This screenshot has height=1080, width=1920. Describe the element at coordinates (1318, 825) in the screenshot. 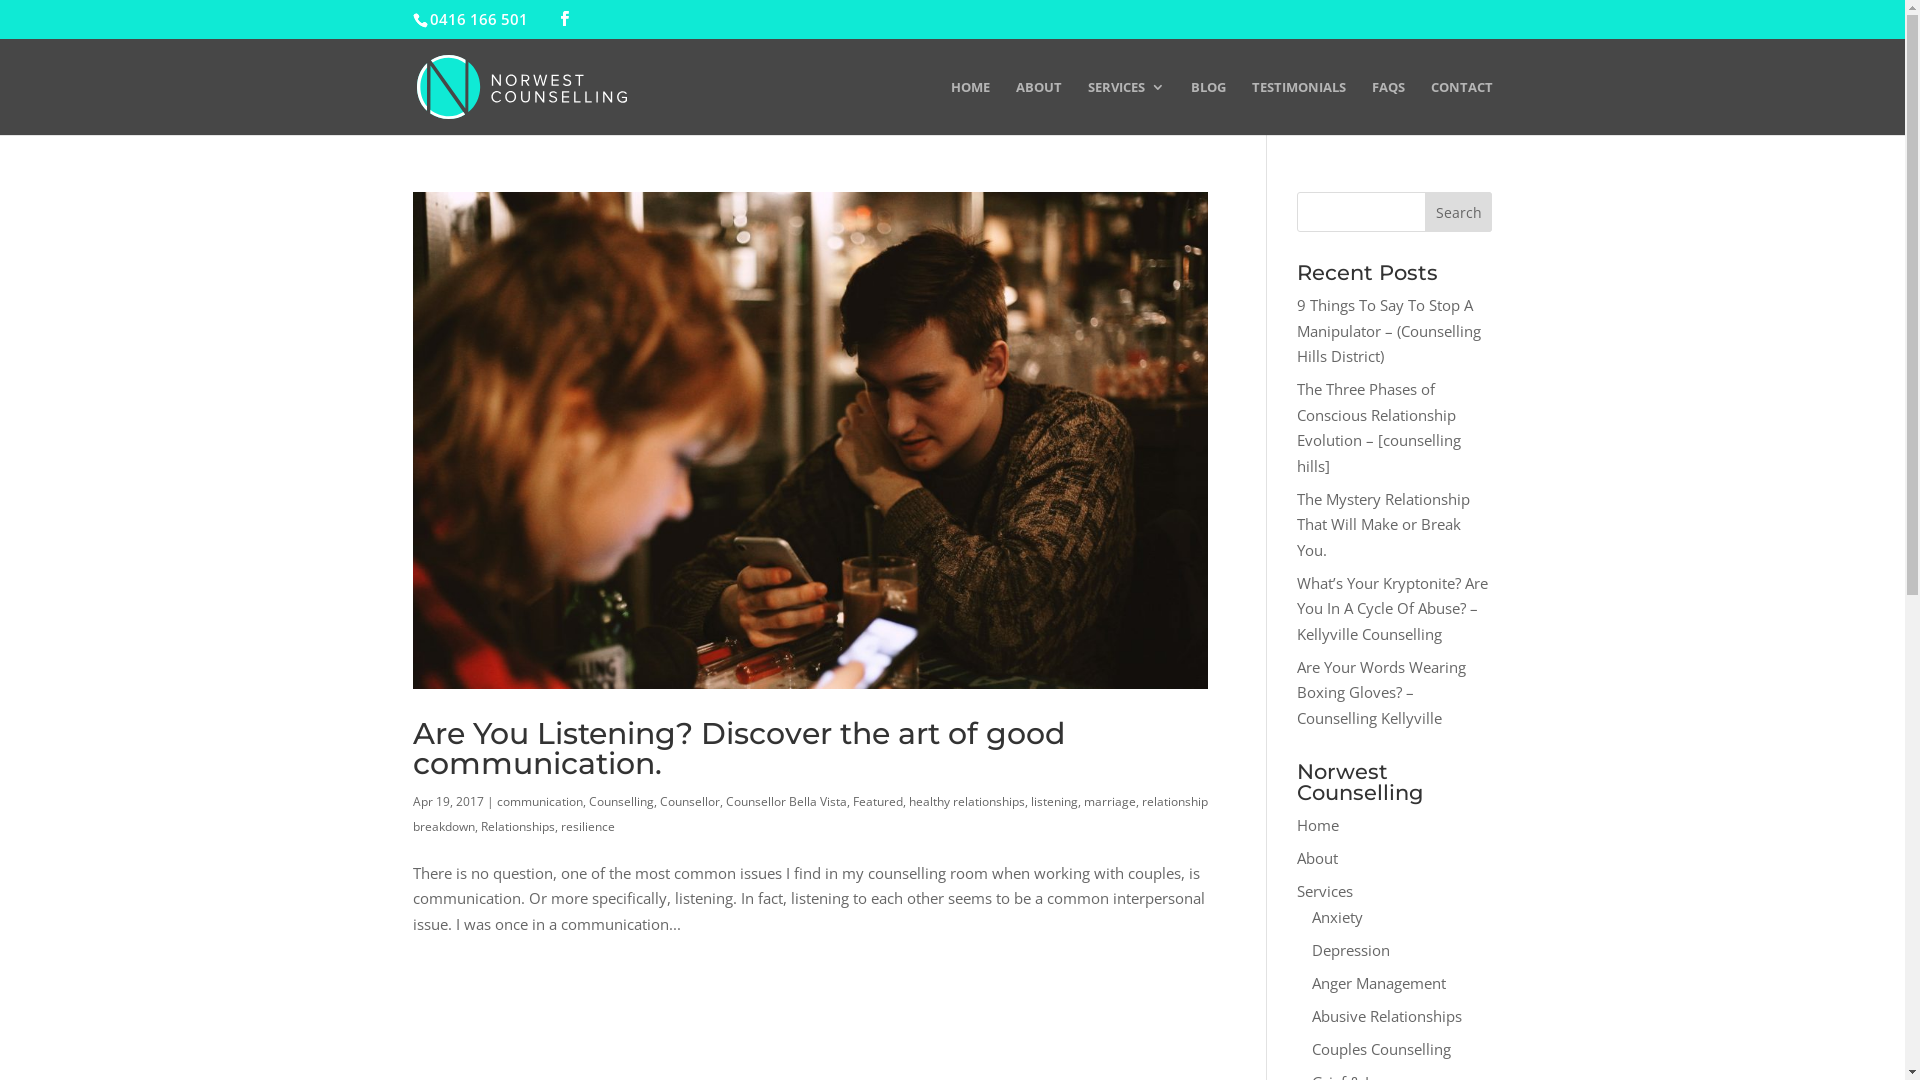

I see `Home` at that location.